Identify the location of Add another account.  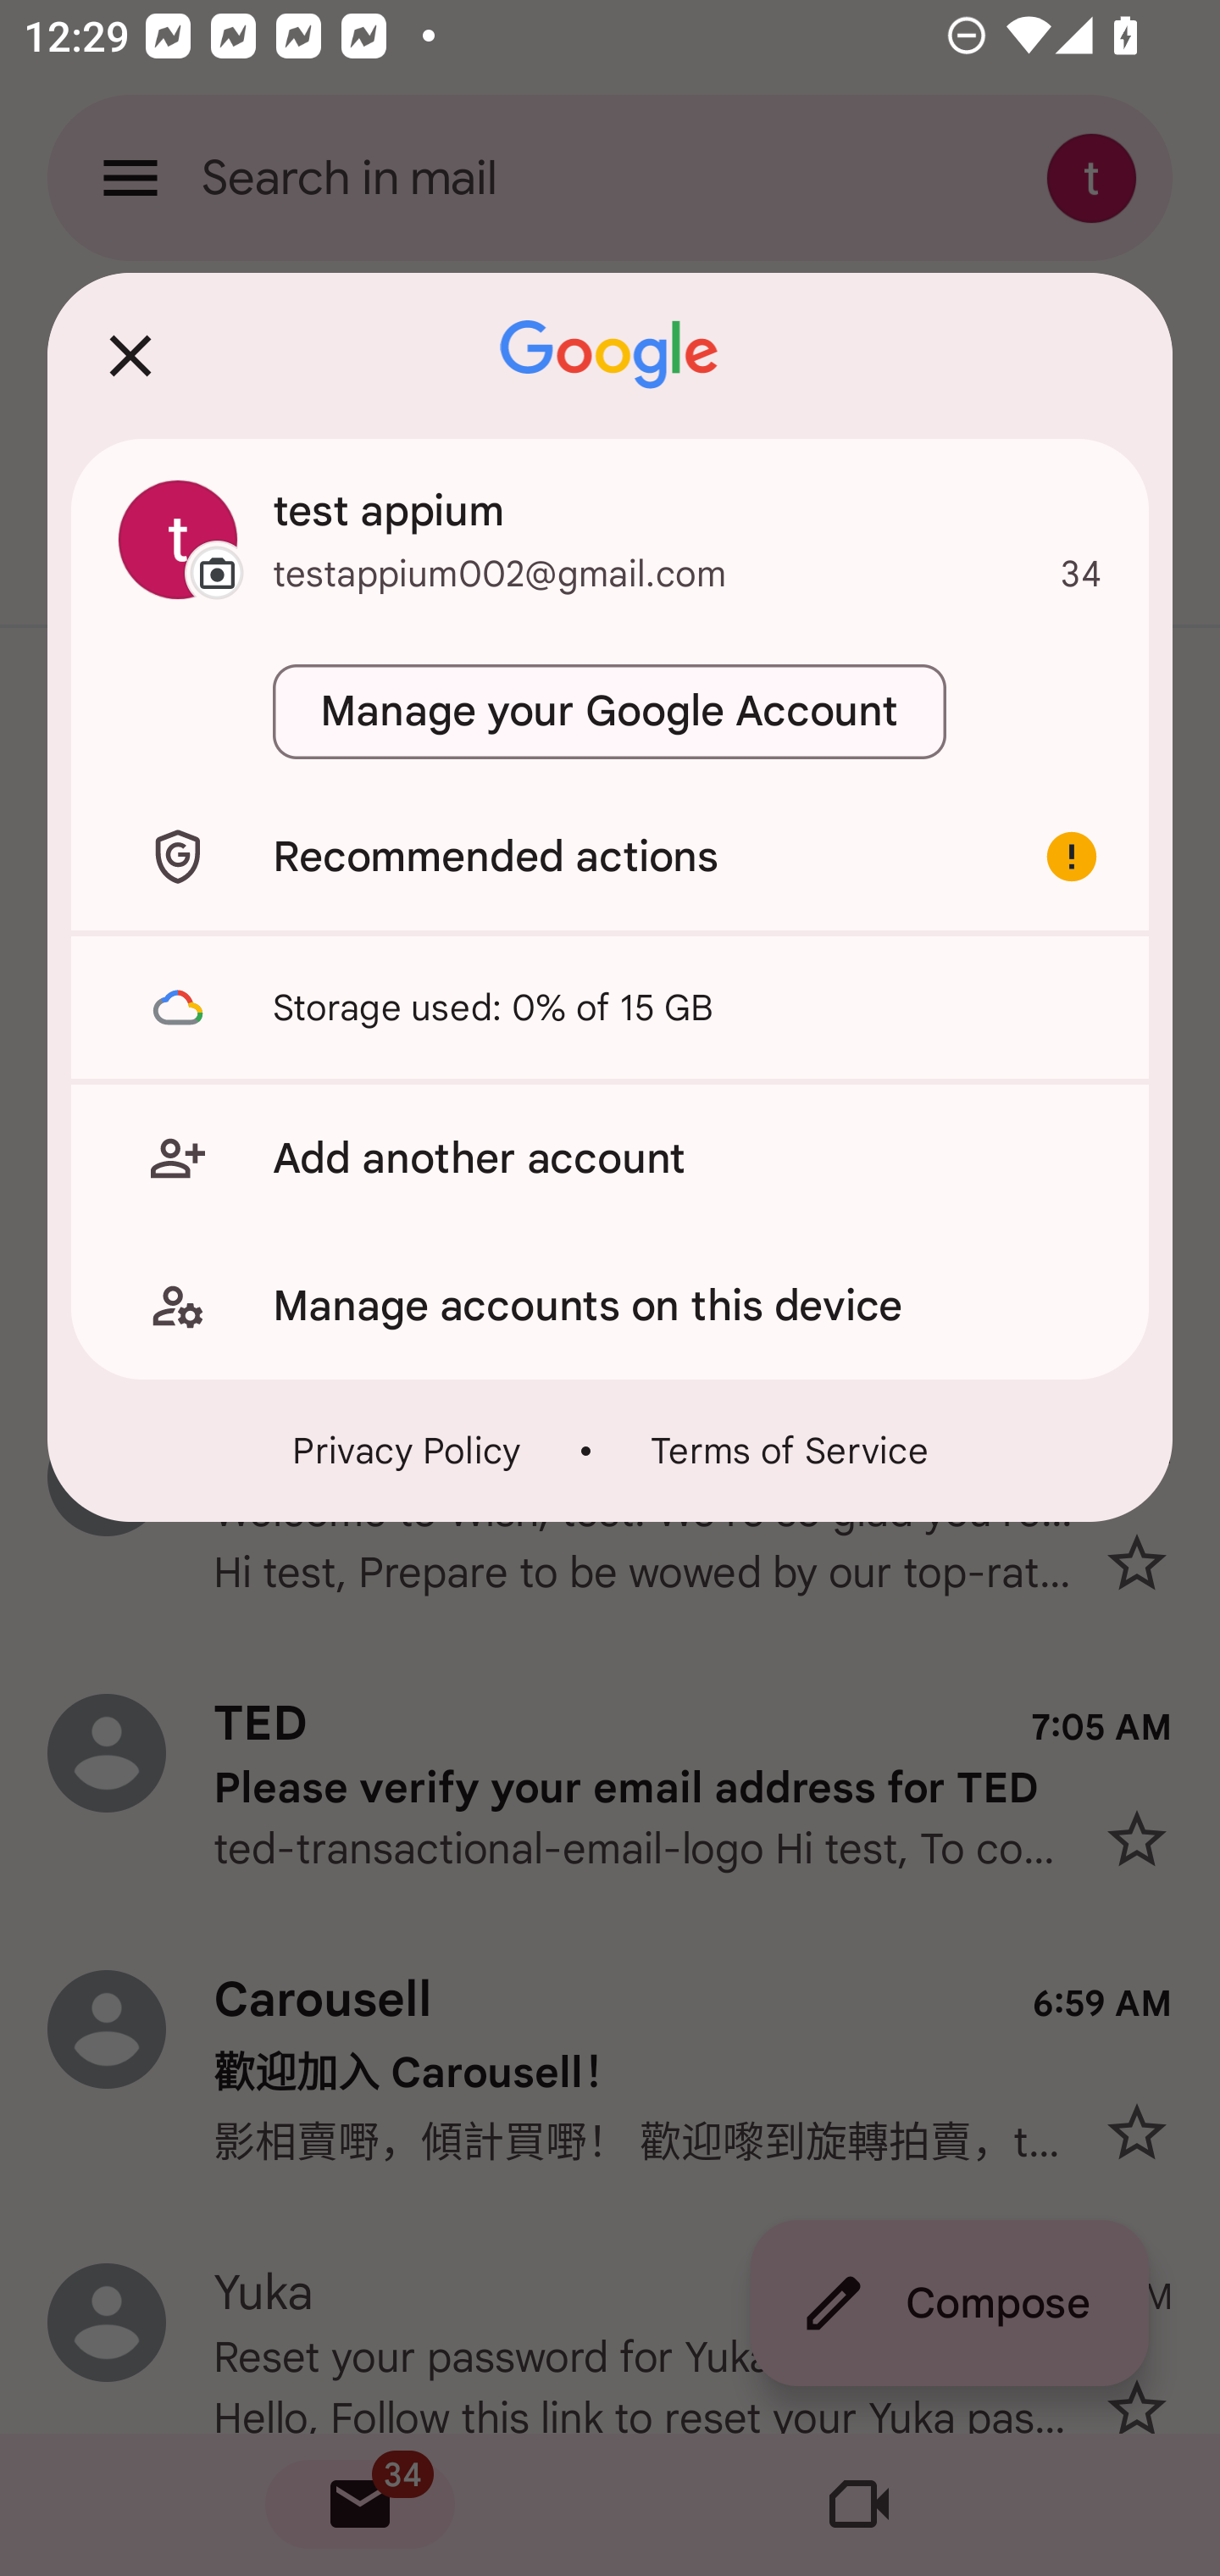
(610, 1158).